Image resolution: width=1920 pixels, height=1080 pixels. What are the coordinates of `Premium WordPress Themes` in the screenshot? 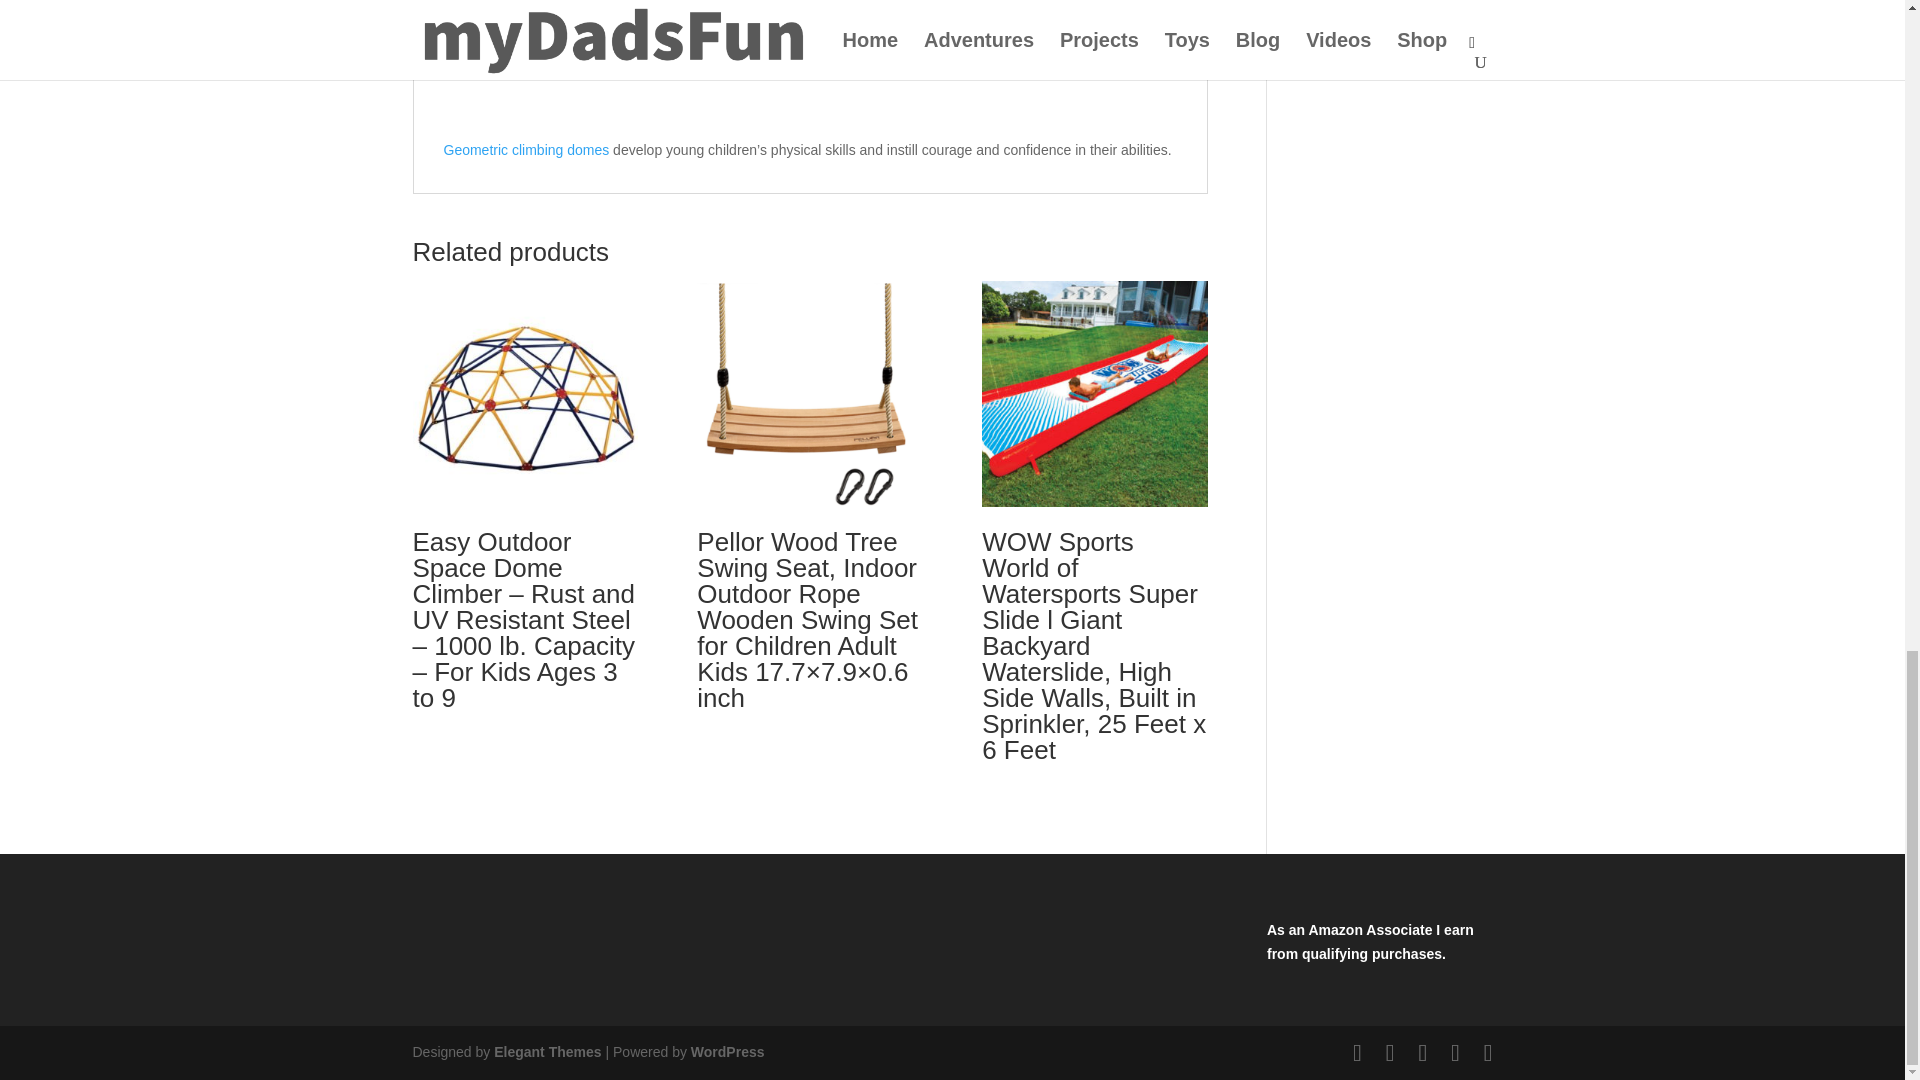 It's located at (546, 1052).